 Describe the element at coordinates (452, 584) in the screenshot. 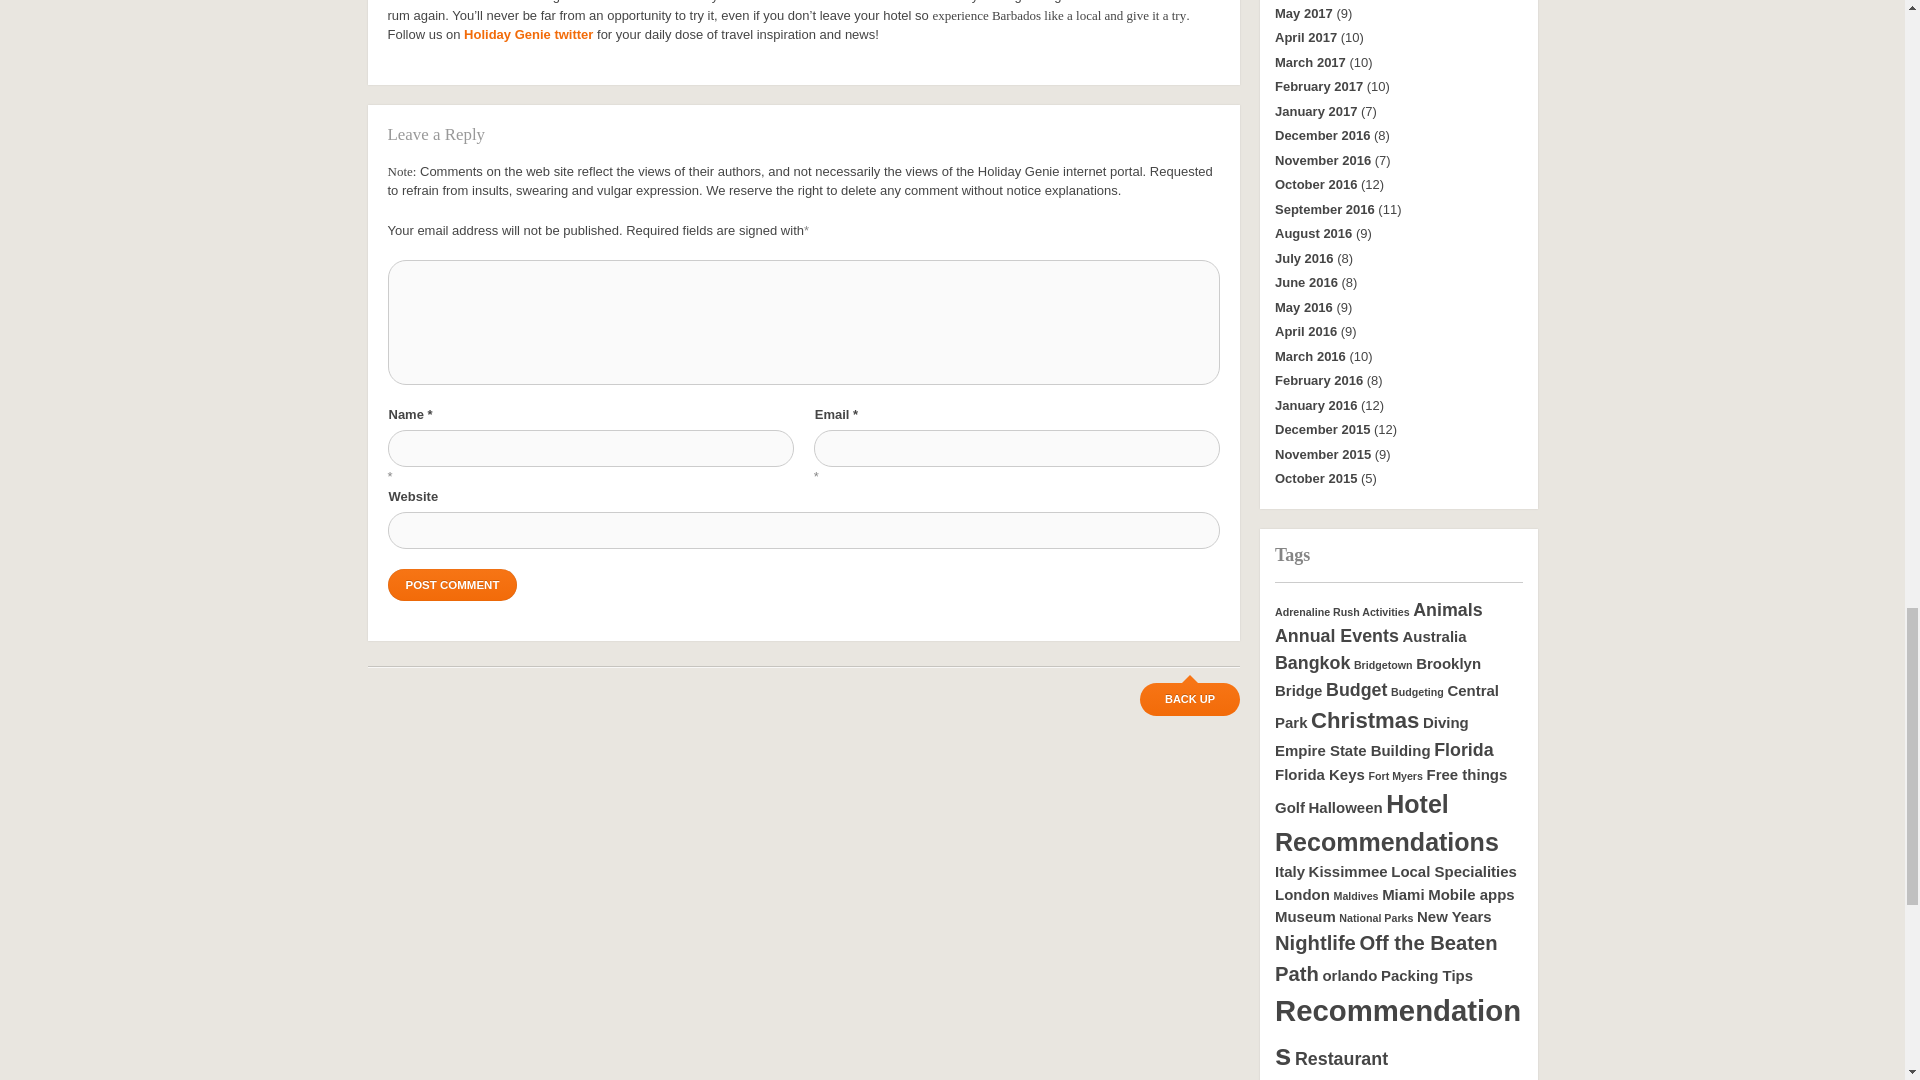

I see `Post Comment` at that location.